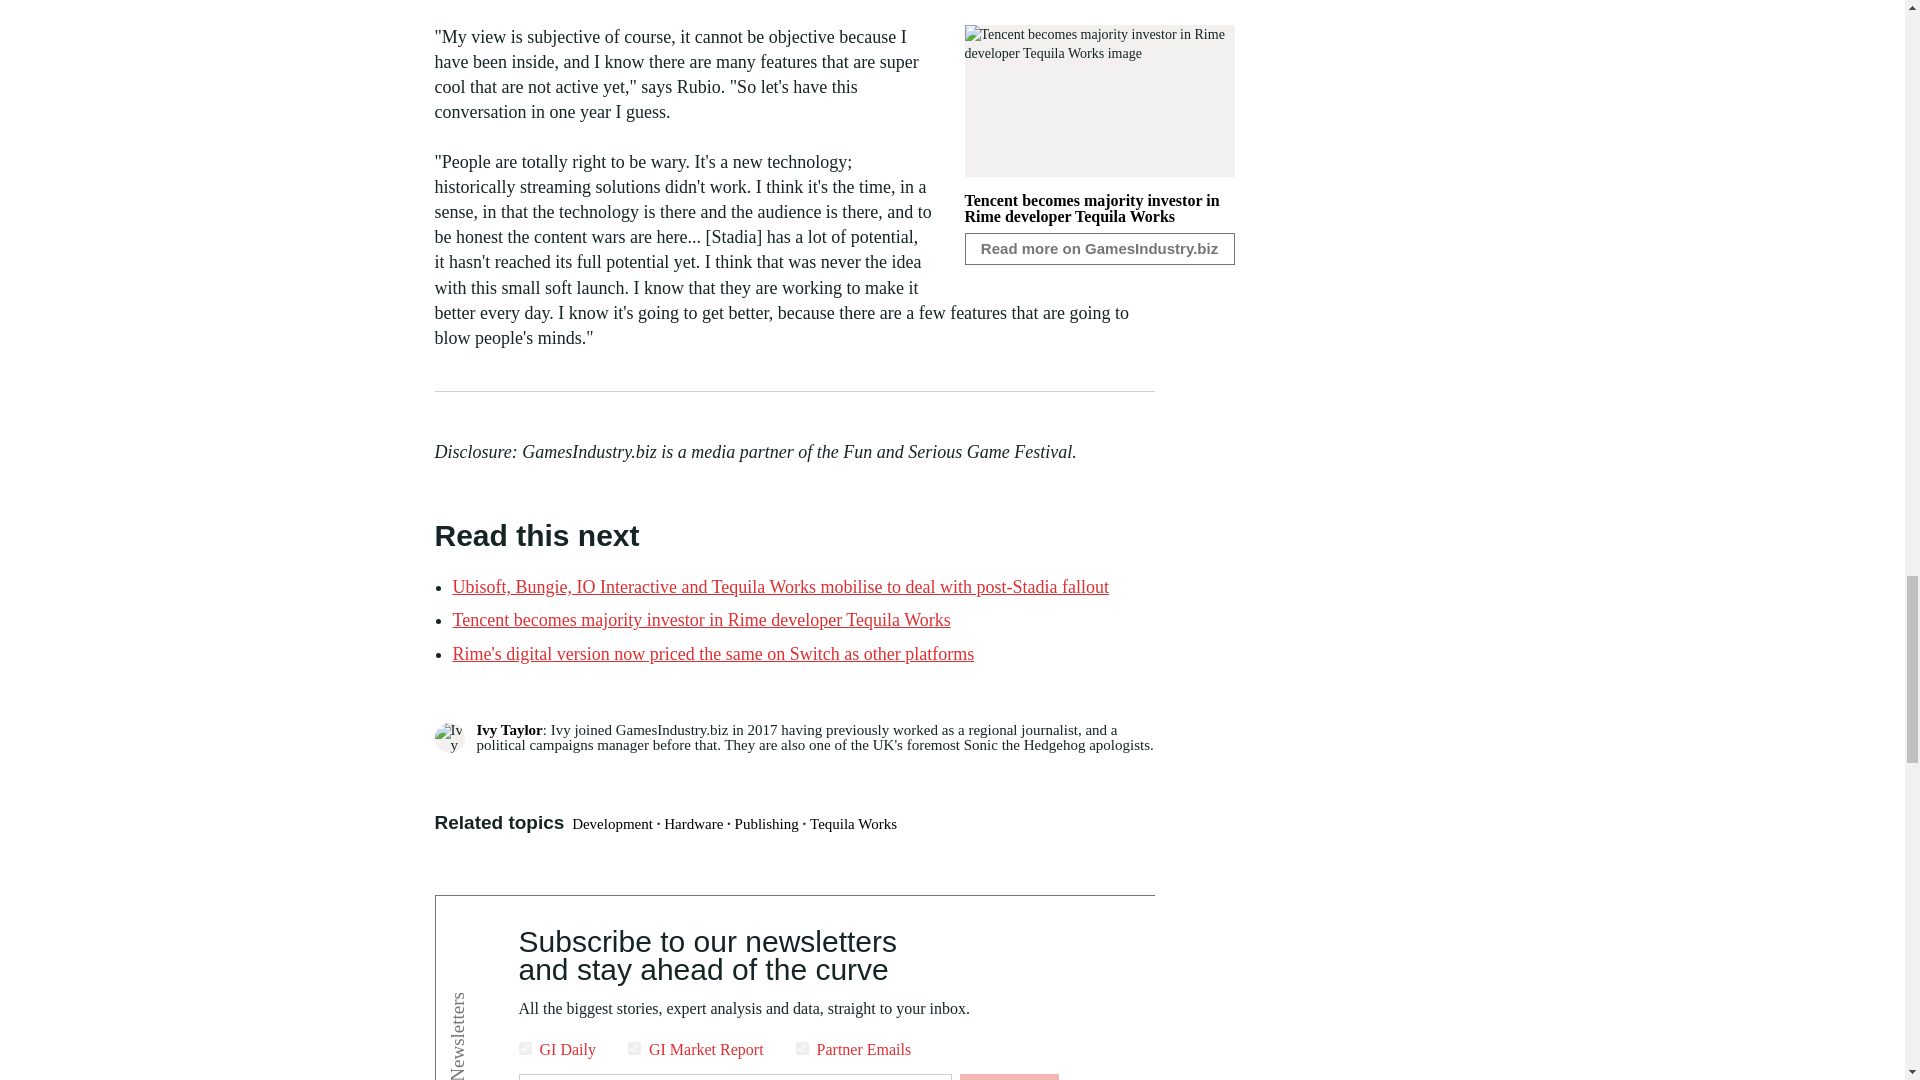 The image size is (1920, 1080). Describe the element at coordinates (524, 1048) in the screenshot. I see `on` at that location.